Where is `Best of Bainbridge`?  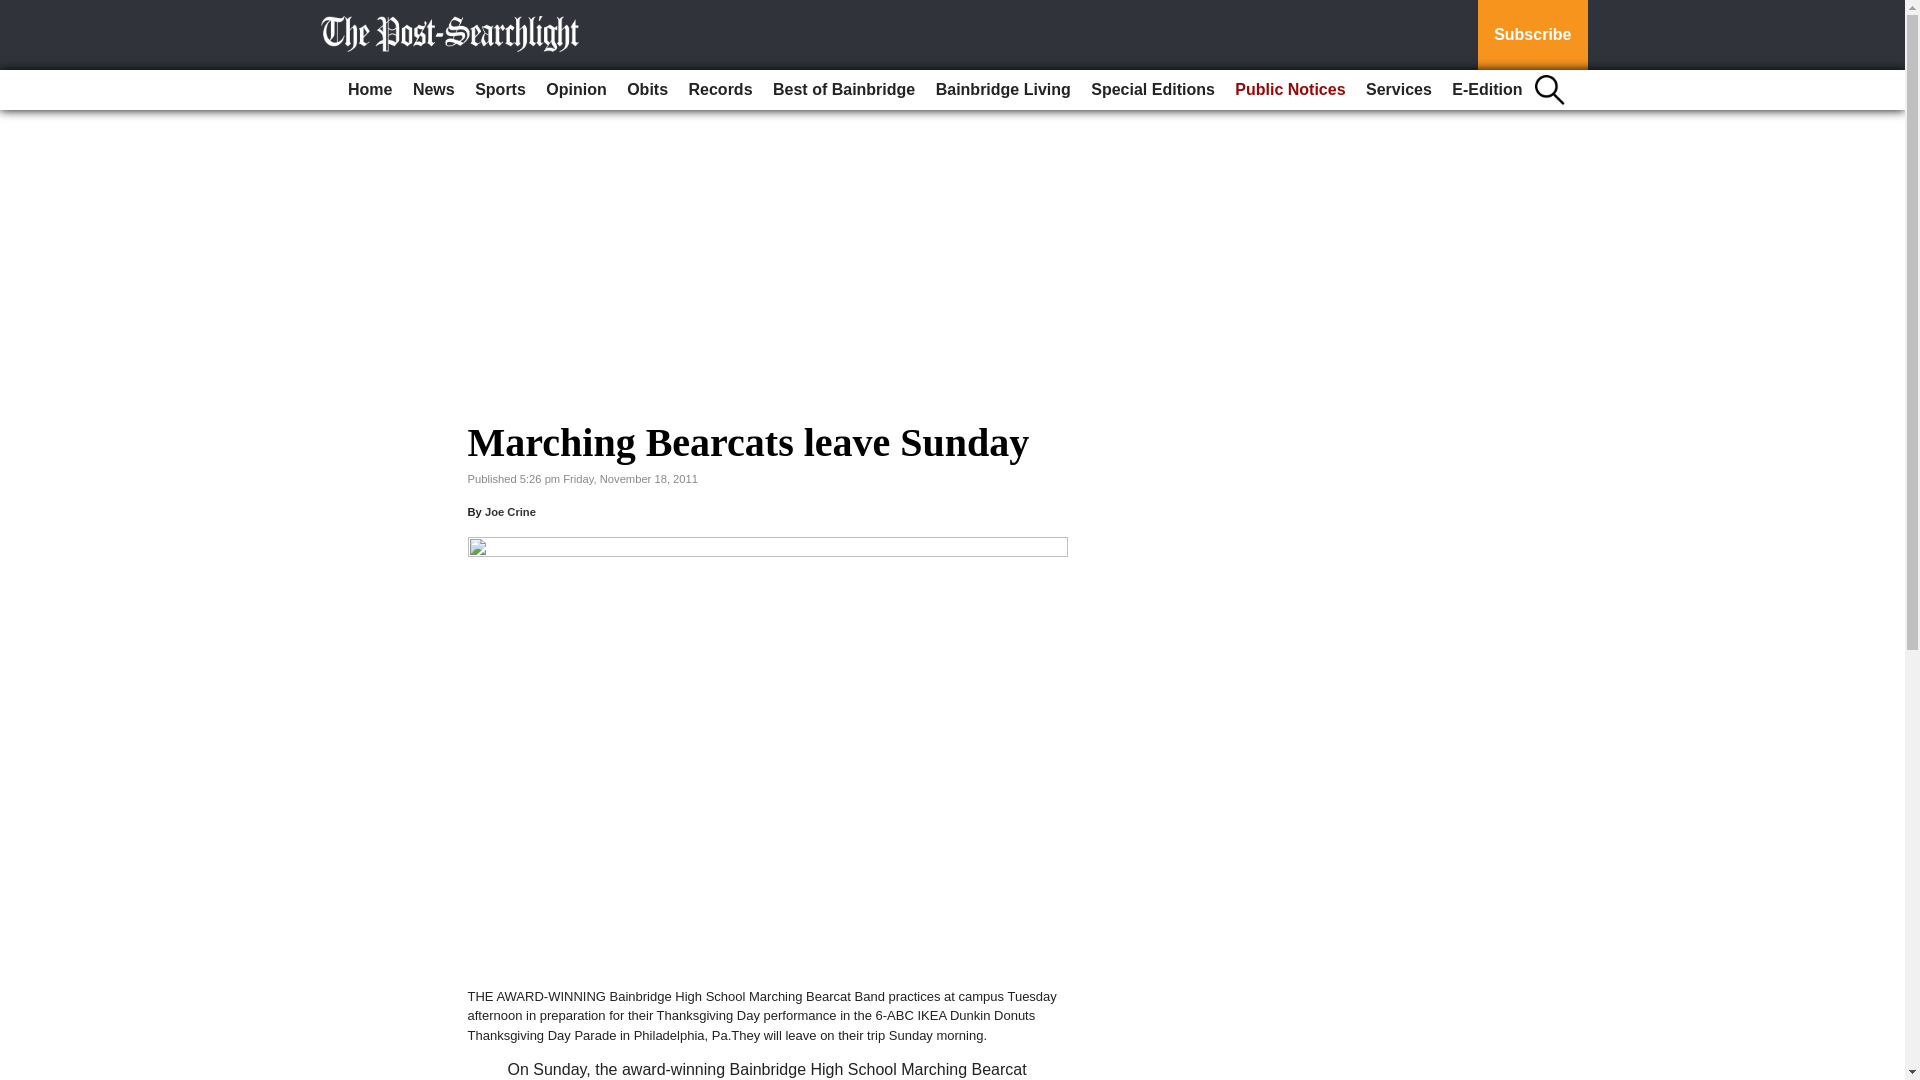 Best of Bainbridge is located at coordinates (844, 90).